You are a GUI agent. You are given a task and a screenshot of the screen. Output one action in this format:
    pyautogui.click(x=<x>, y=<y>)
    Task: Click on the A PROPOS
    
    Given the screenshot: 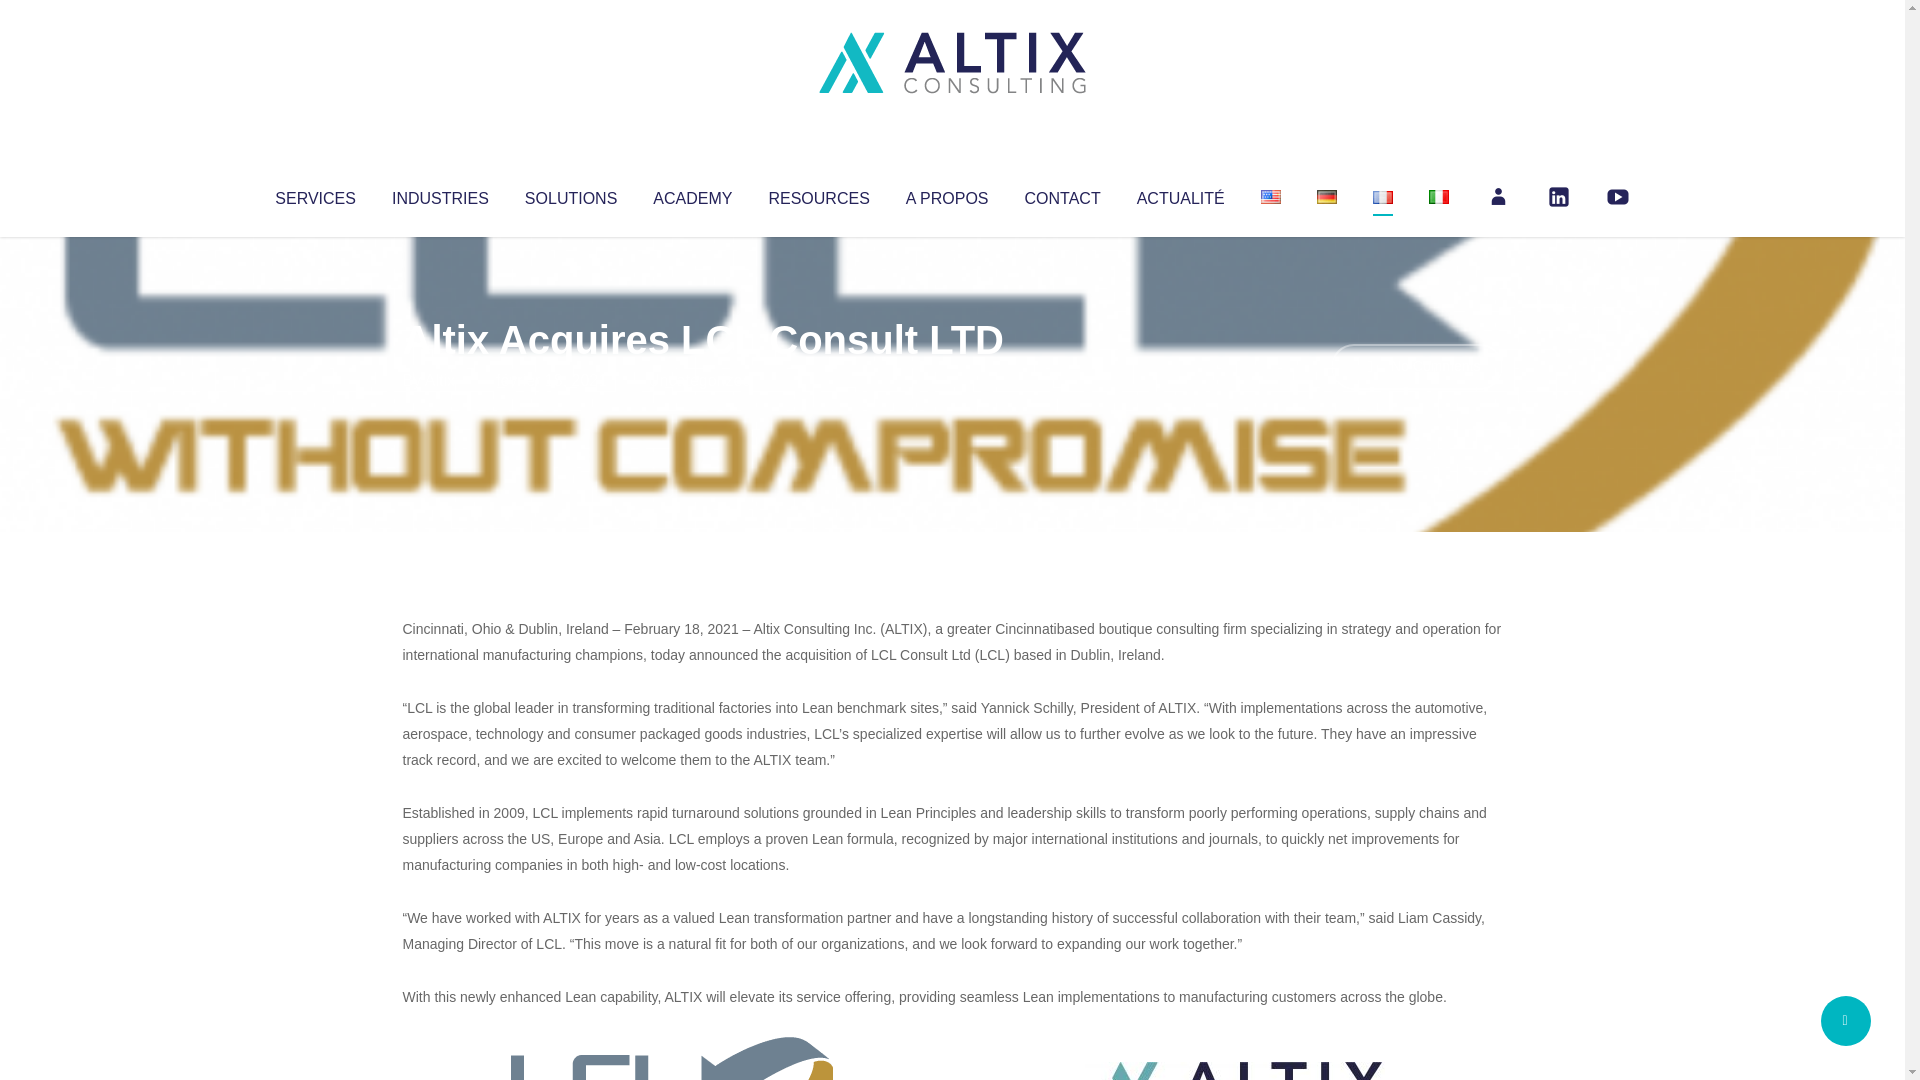 What is the action you would take?
    pyautogui.click(x=947, y=194)
    